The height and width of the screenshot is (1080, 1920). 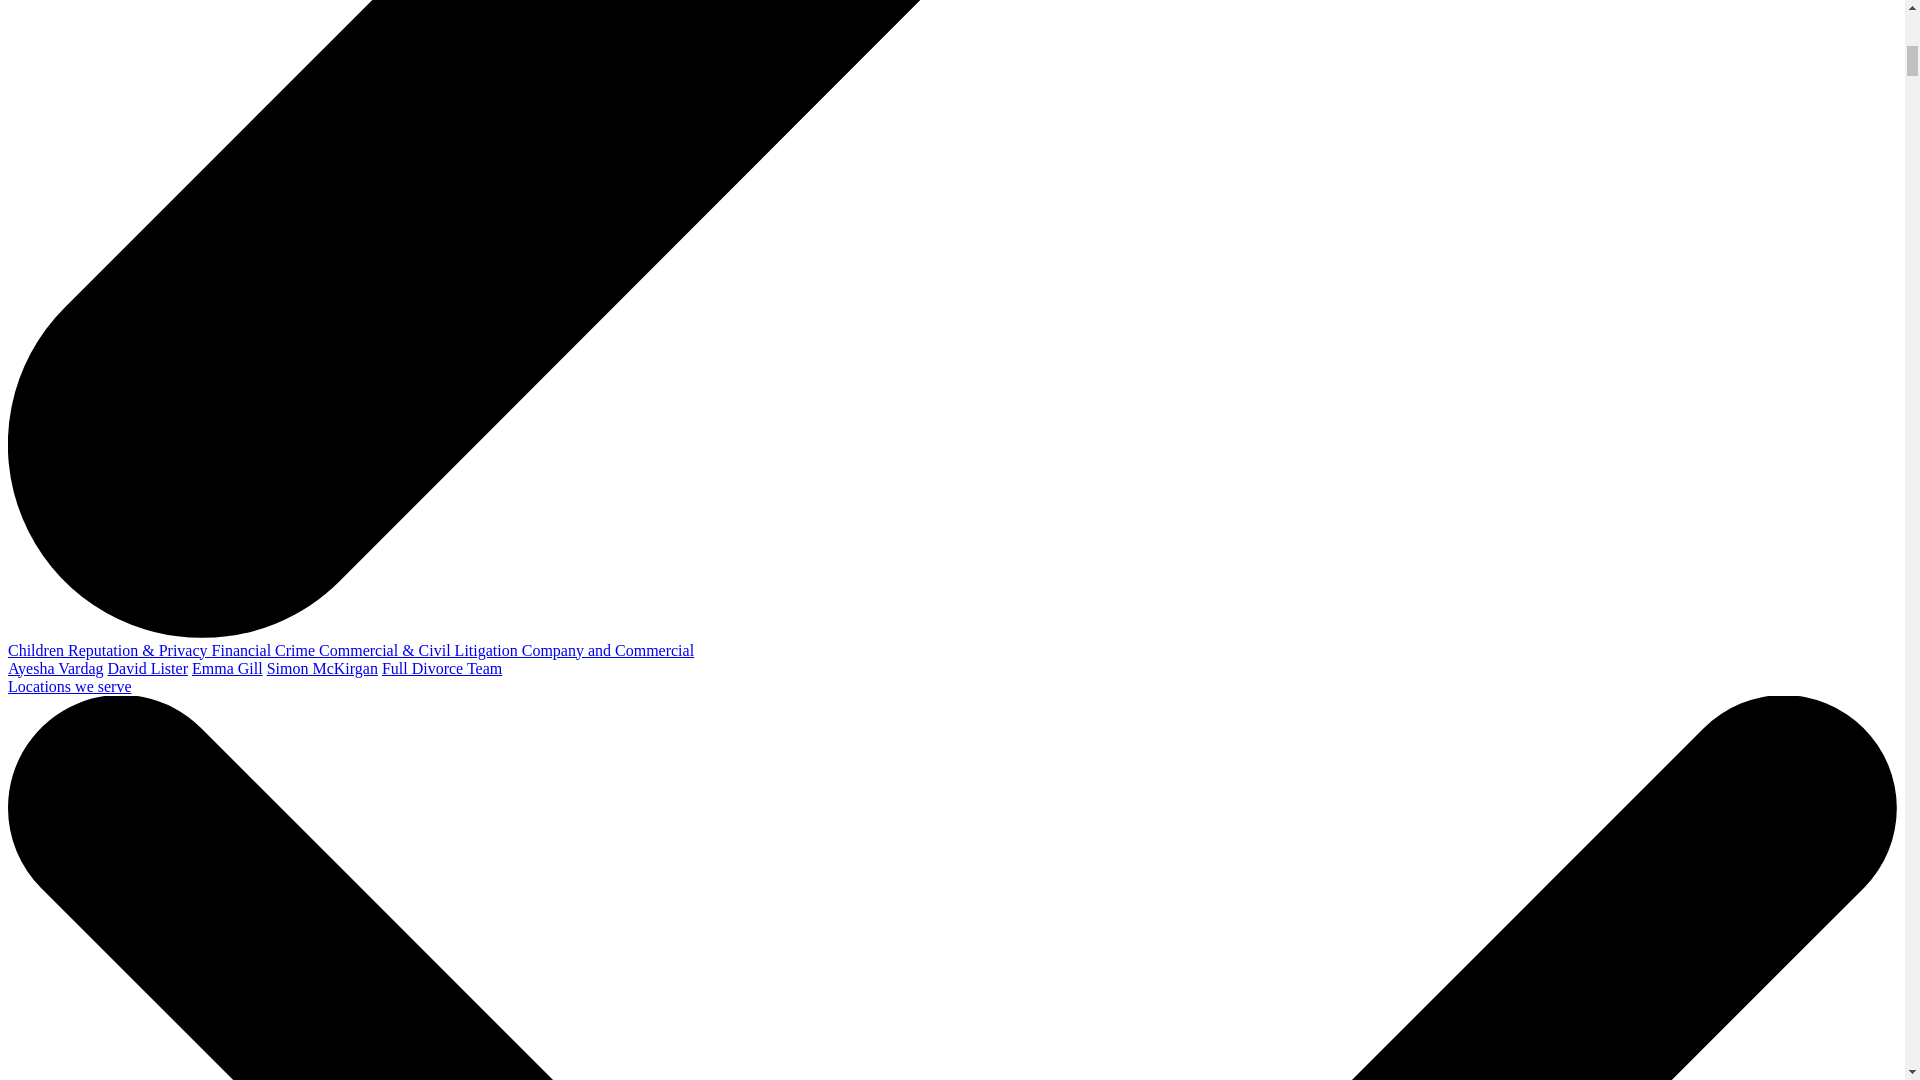 I want to click on Company and Commercial, so click(x=608, y=650).